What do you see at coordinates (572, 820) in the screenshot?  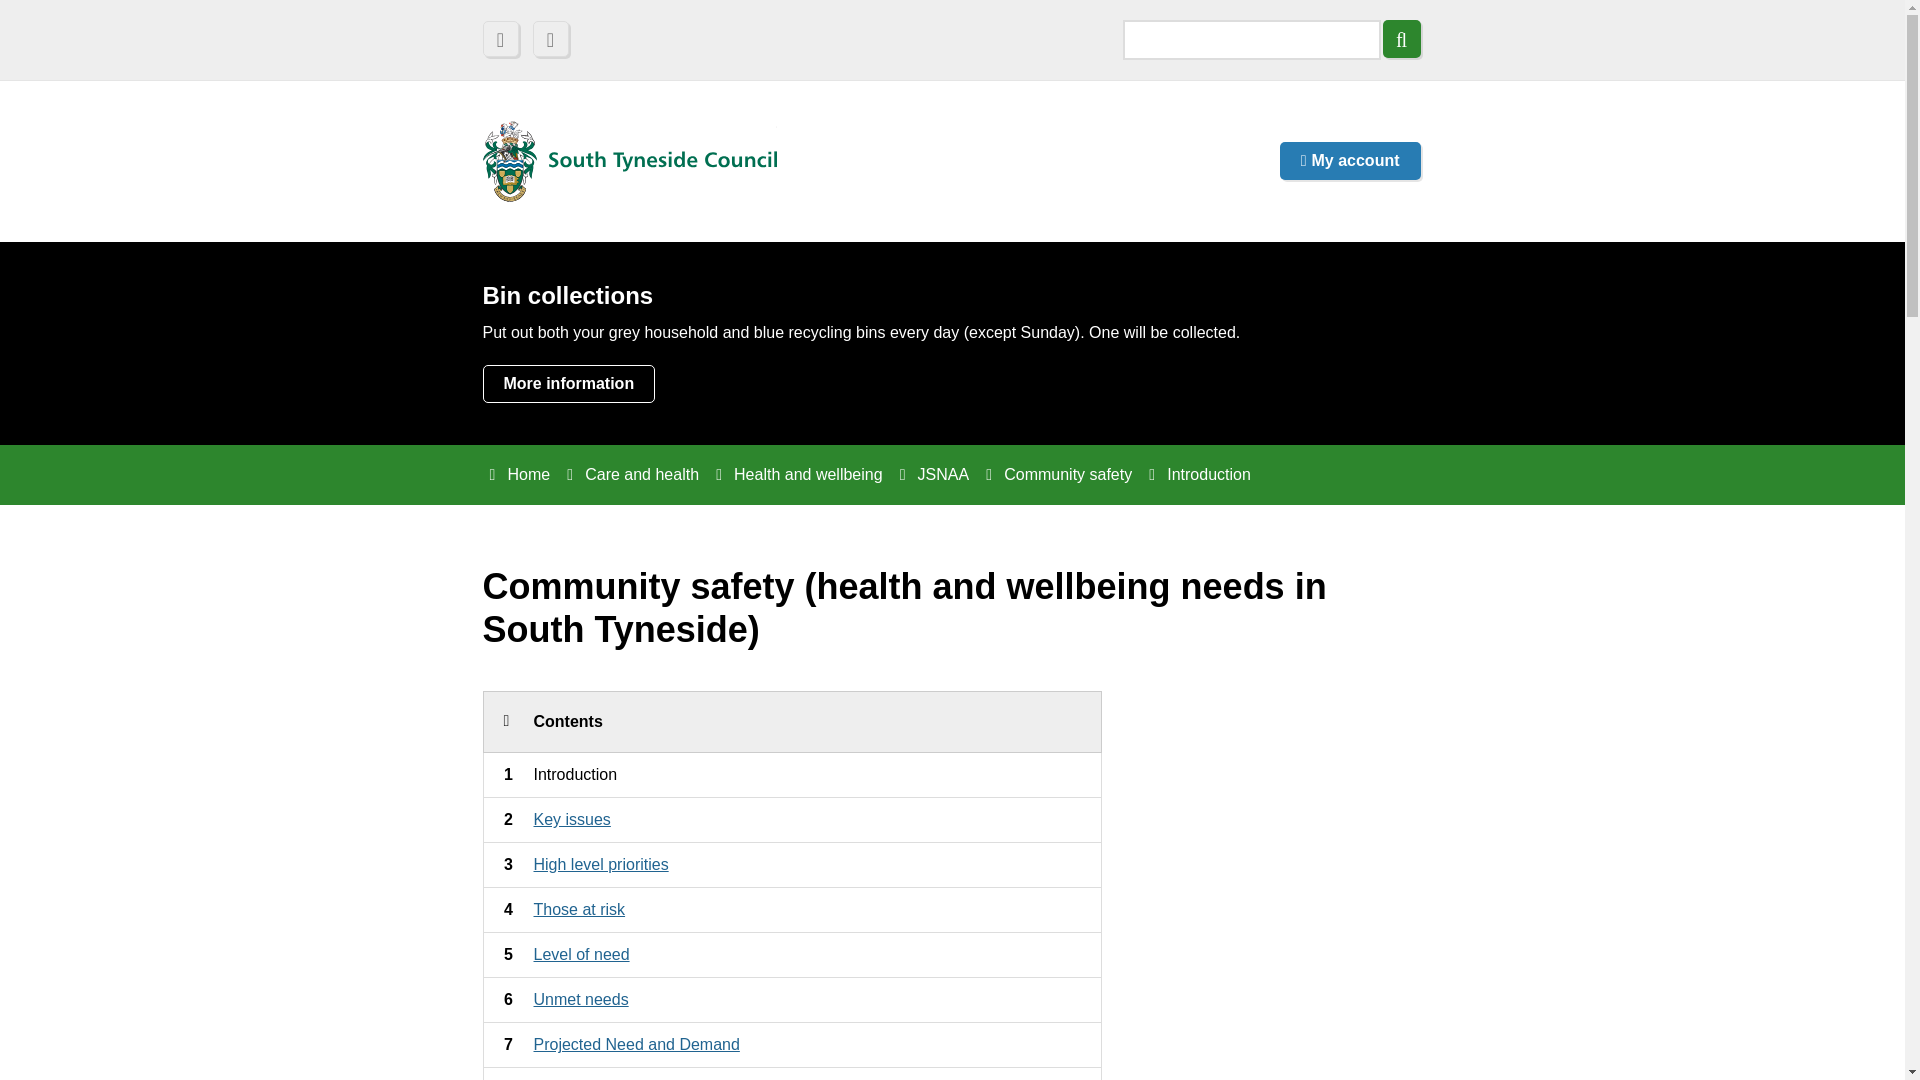 I see `Key issues` at bounding box center [572, 820].